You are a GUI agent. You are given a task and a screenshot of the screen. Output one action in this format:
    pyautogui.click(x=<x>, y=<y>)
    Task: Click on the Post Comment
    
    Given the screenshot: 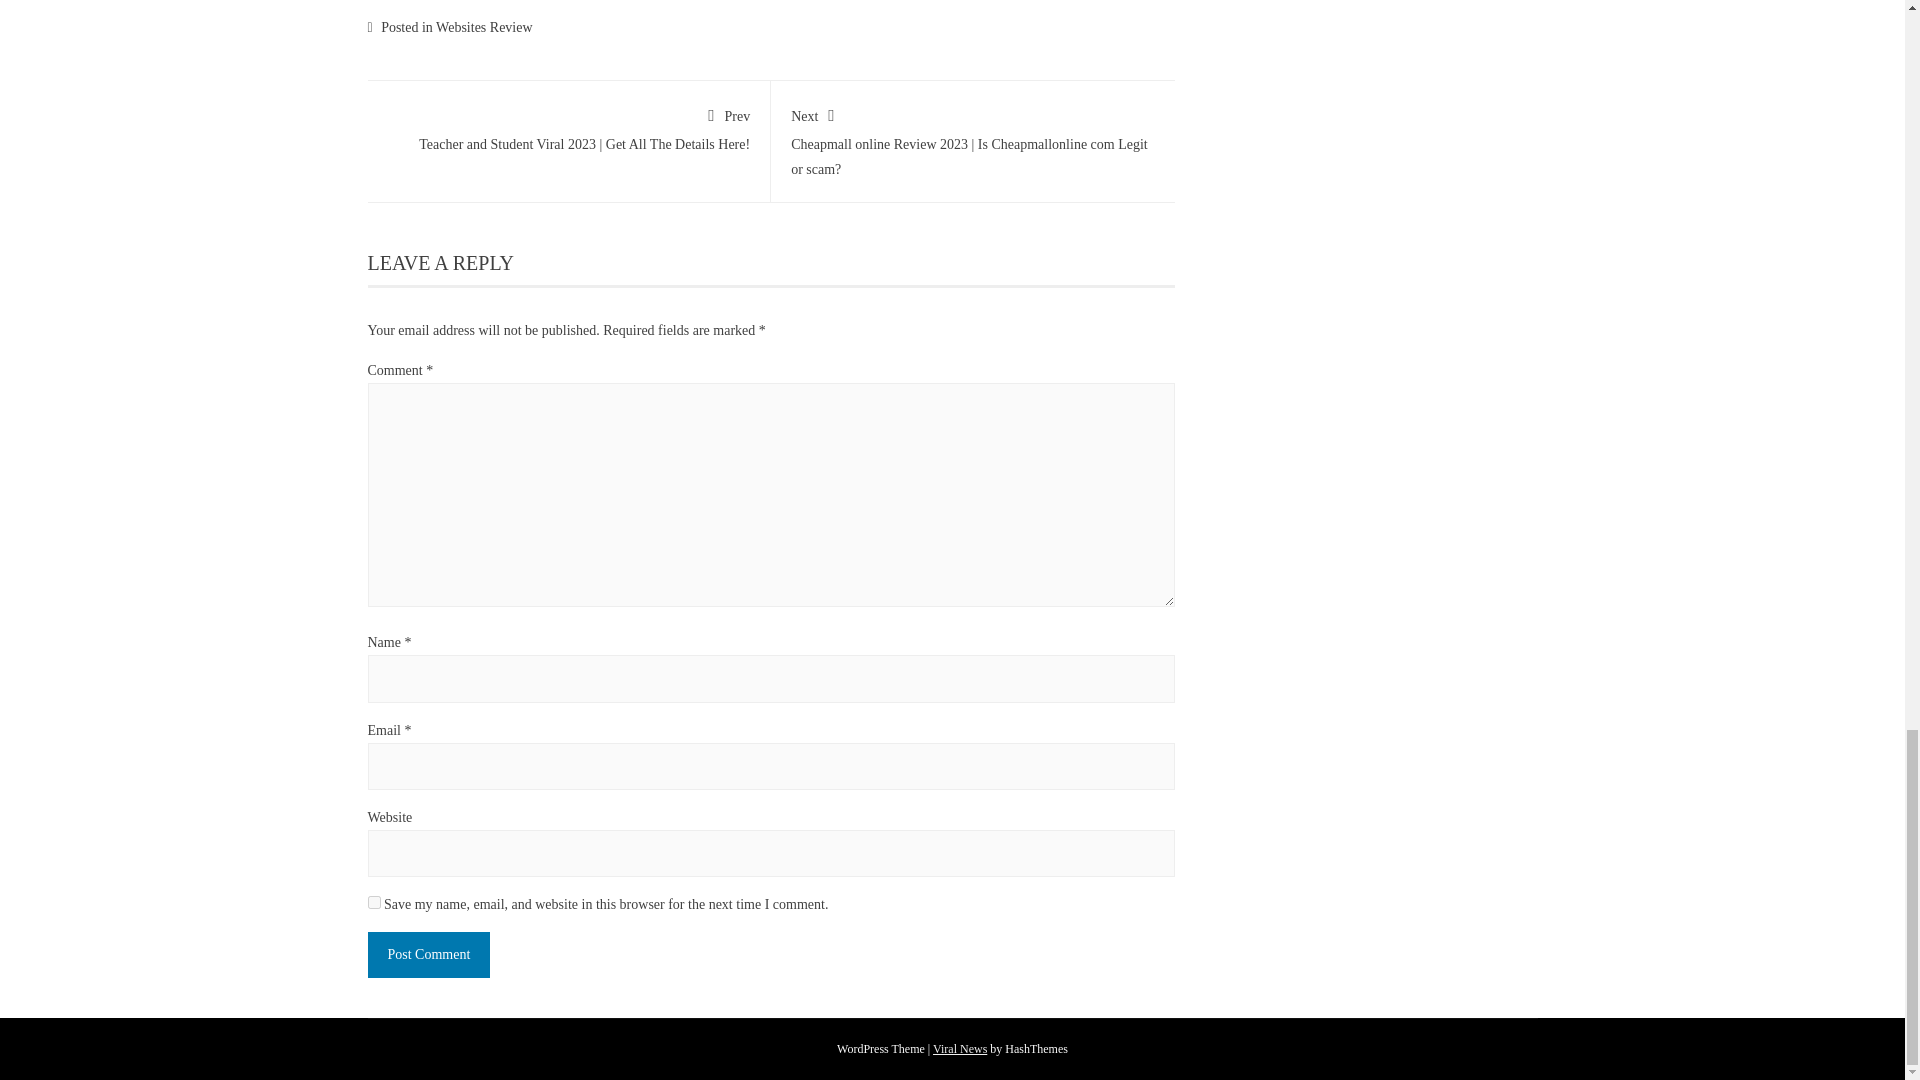 What is the action you would take?
    pyautogui.click(x=430, y=954)
    